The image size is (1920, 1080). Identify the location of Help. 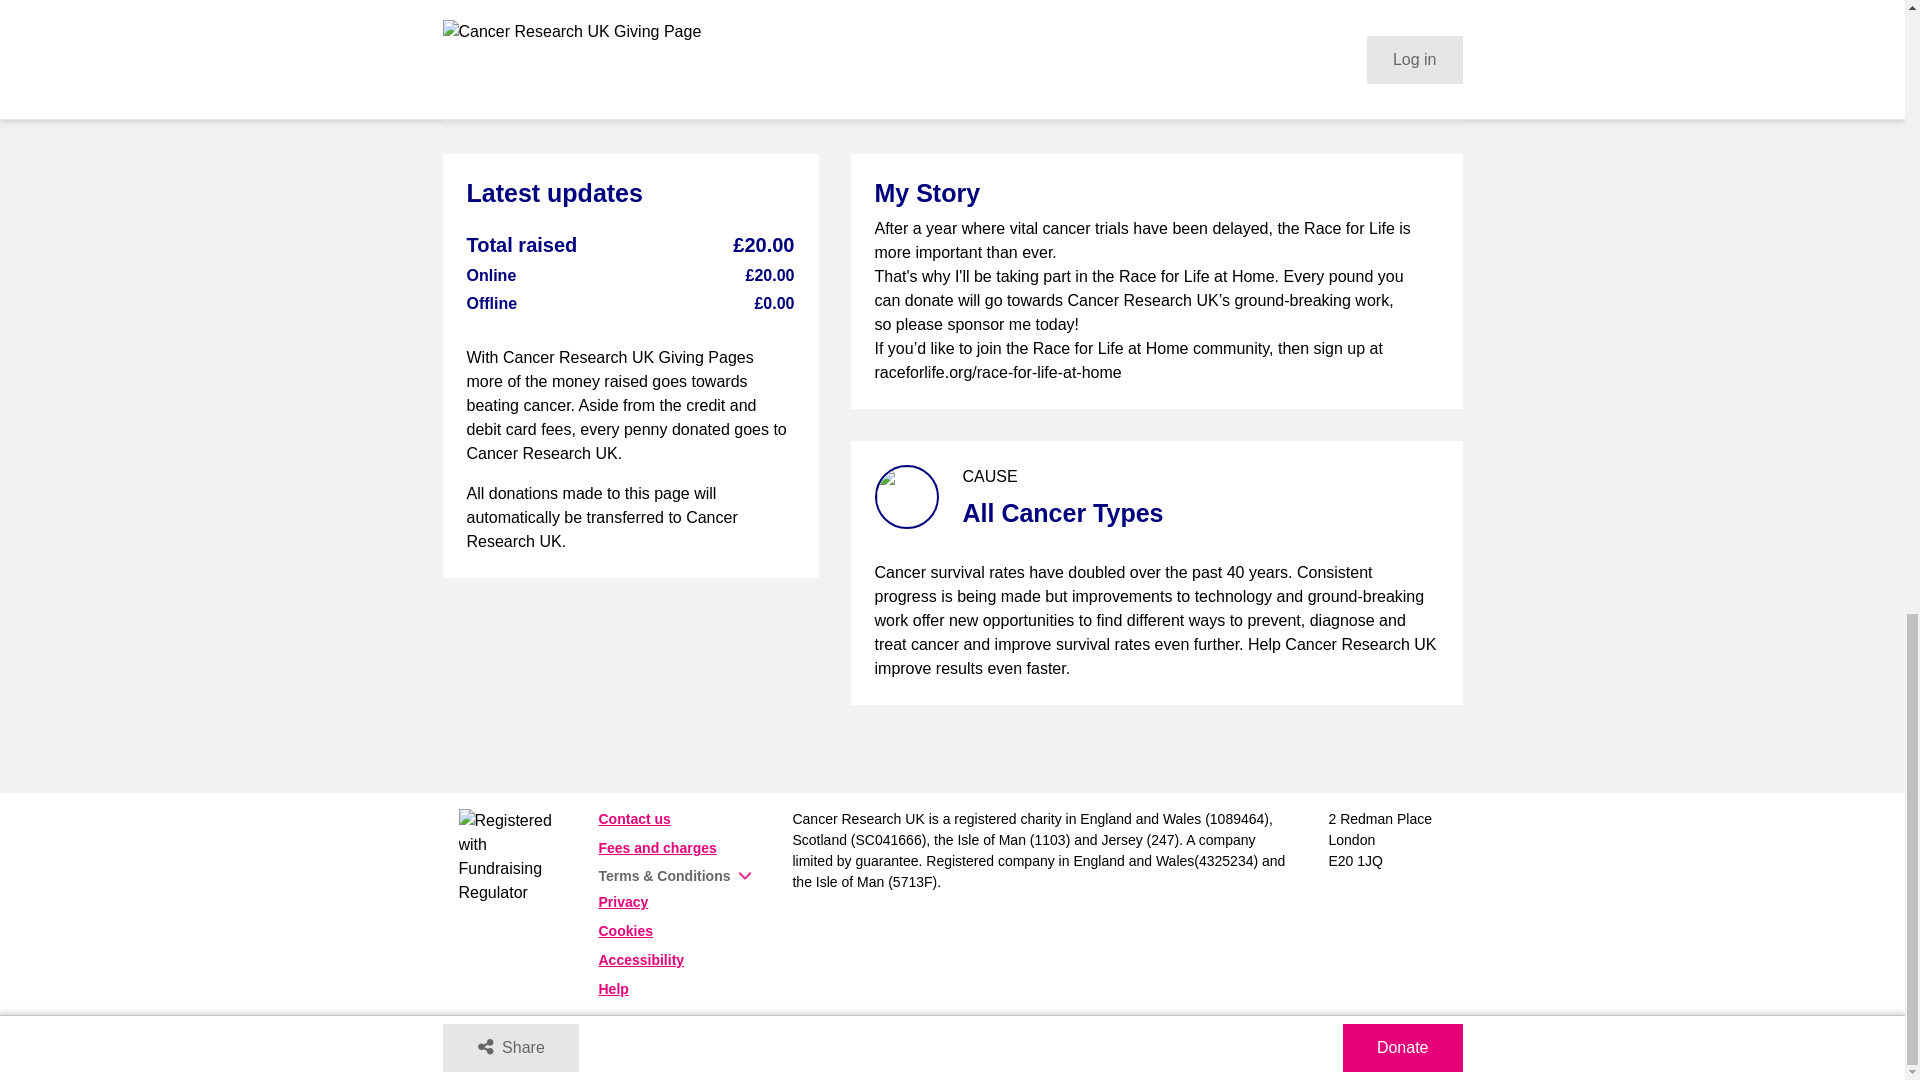
(612, 988).